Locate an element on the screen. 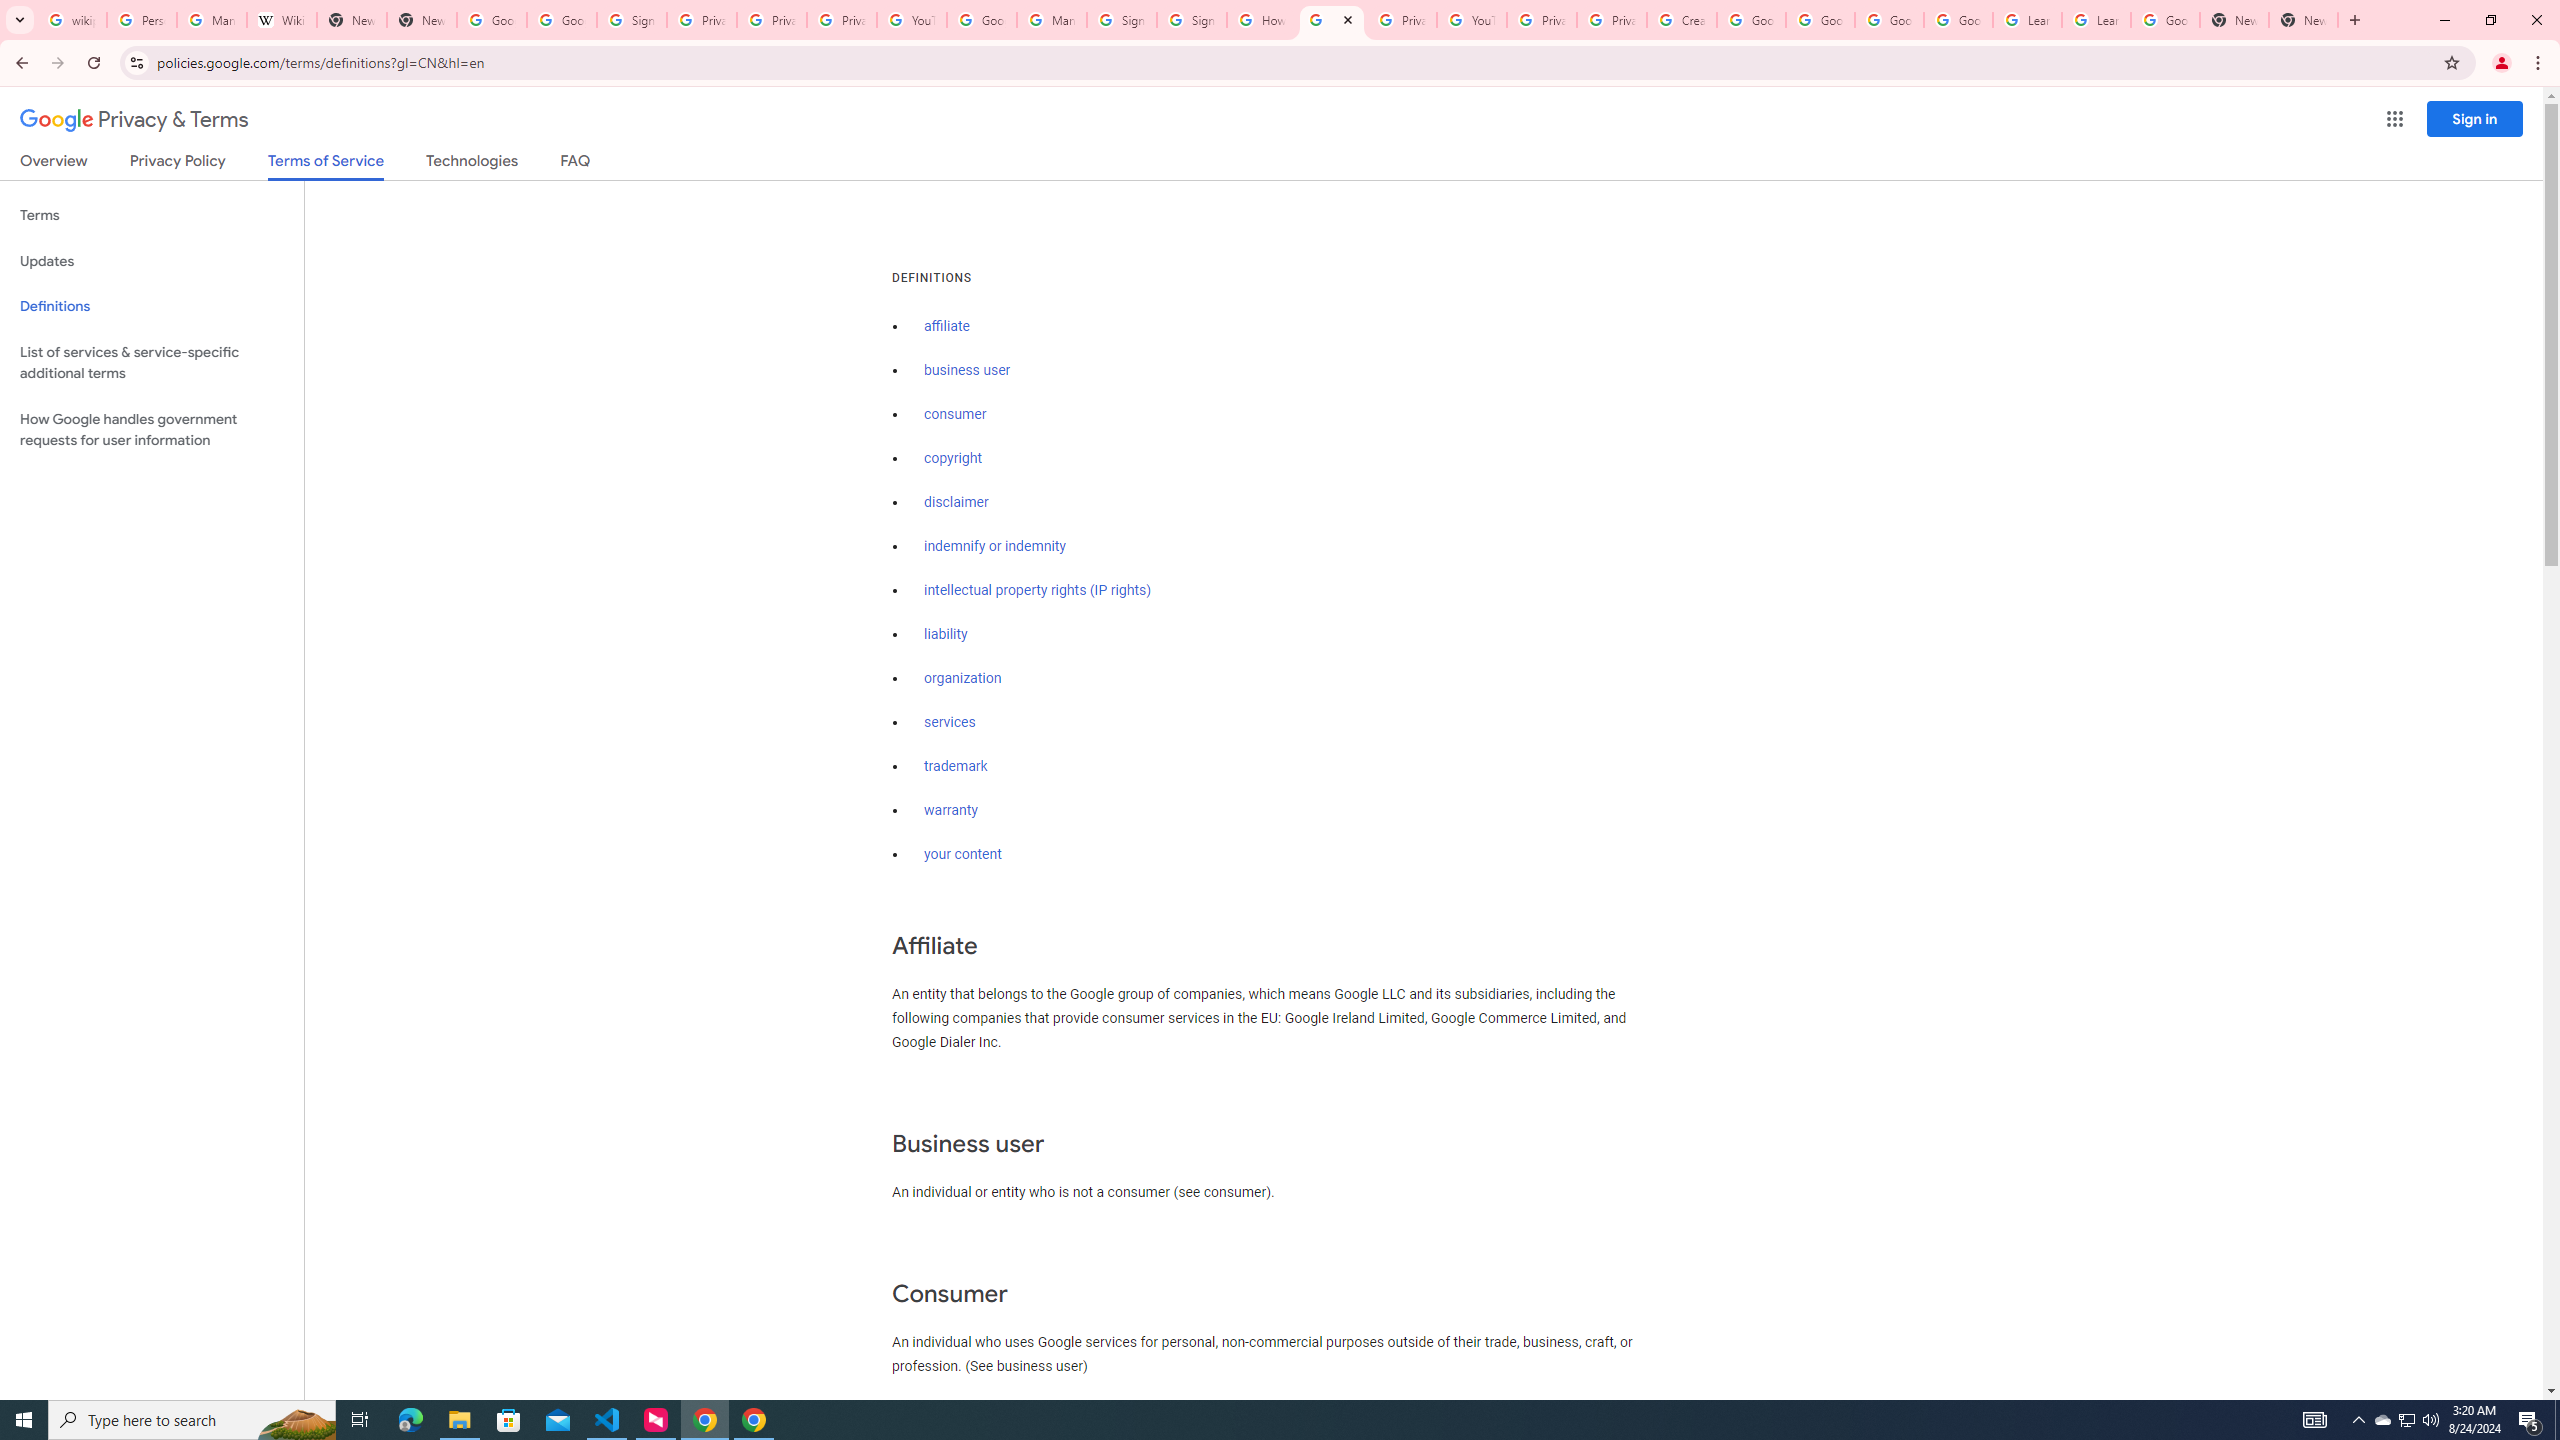  copyright is located at coordinates (954, 458).